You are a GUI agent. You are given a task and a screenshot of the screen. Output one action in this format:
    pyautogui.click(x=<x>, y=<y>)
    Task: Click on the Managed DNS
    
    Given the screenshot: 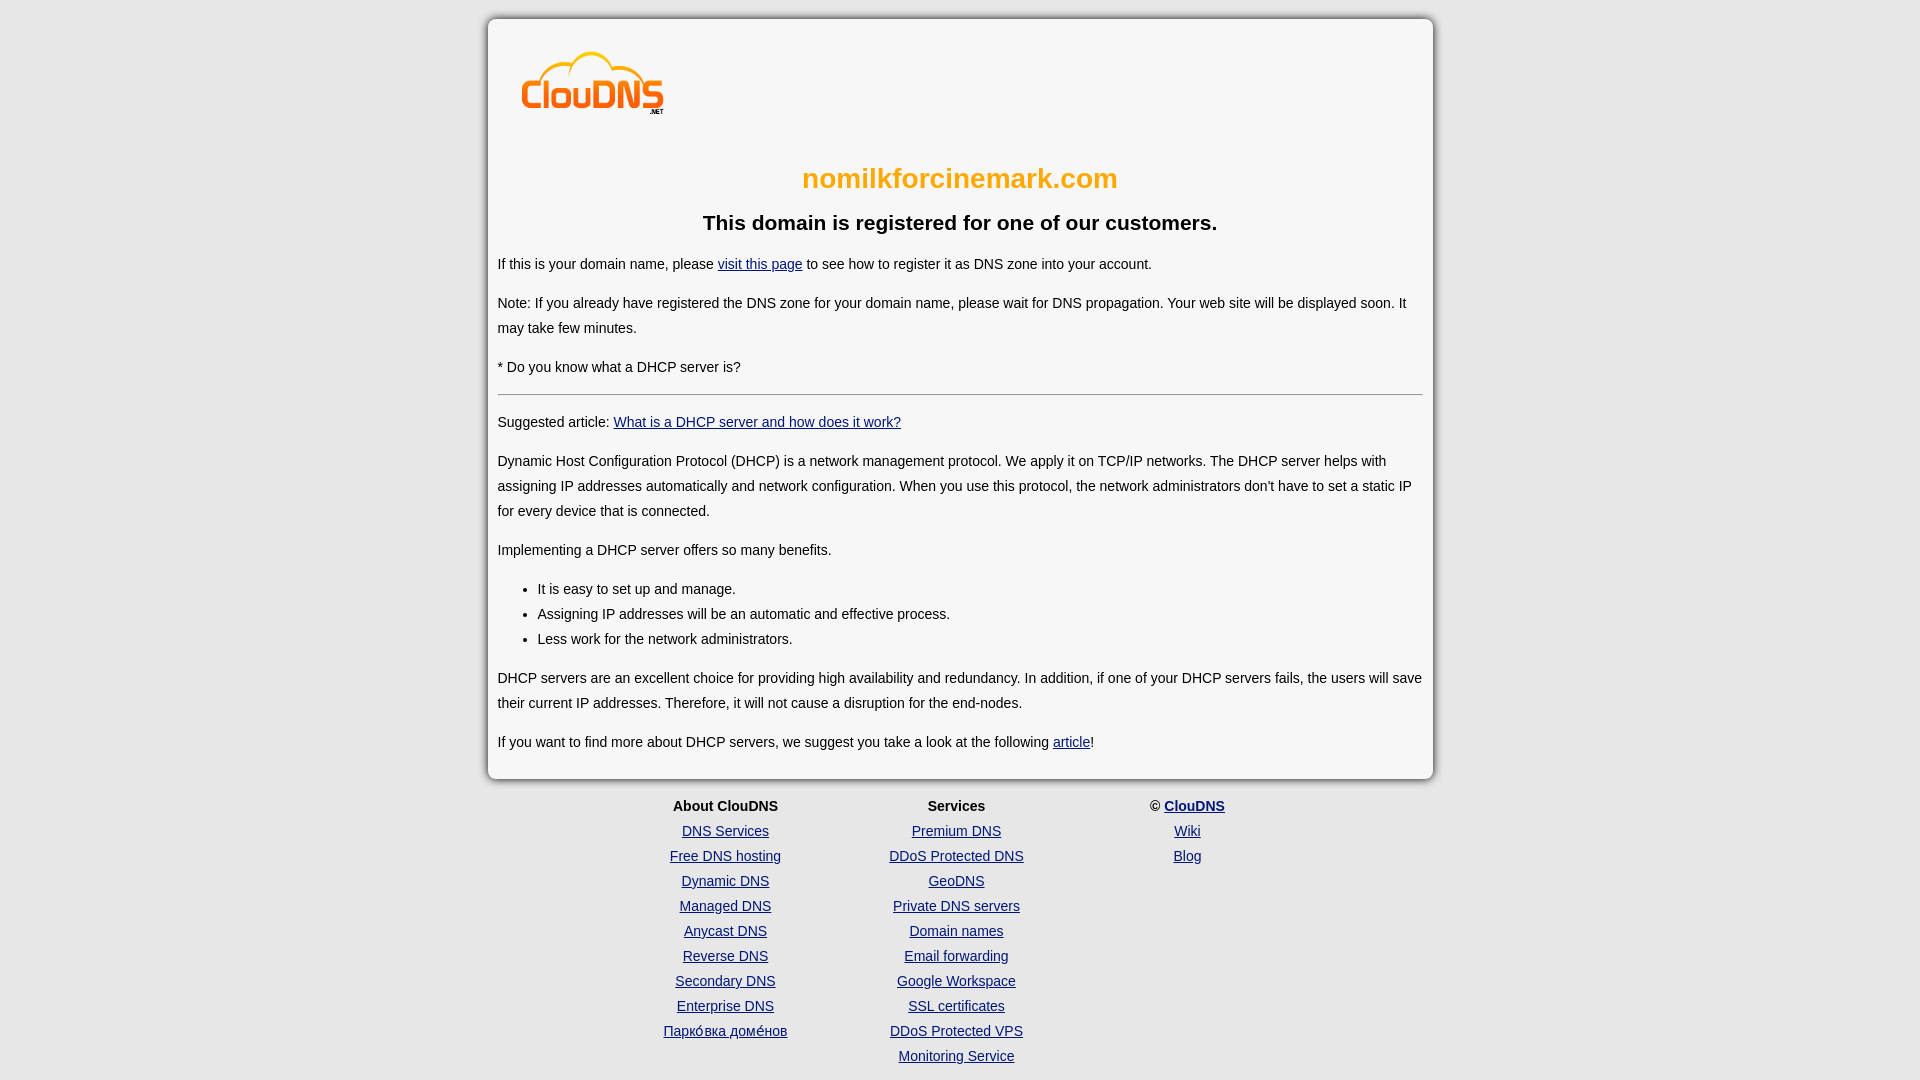 What is the action you would take?
    pyautogui.click(x=725, y=905)
    